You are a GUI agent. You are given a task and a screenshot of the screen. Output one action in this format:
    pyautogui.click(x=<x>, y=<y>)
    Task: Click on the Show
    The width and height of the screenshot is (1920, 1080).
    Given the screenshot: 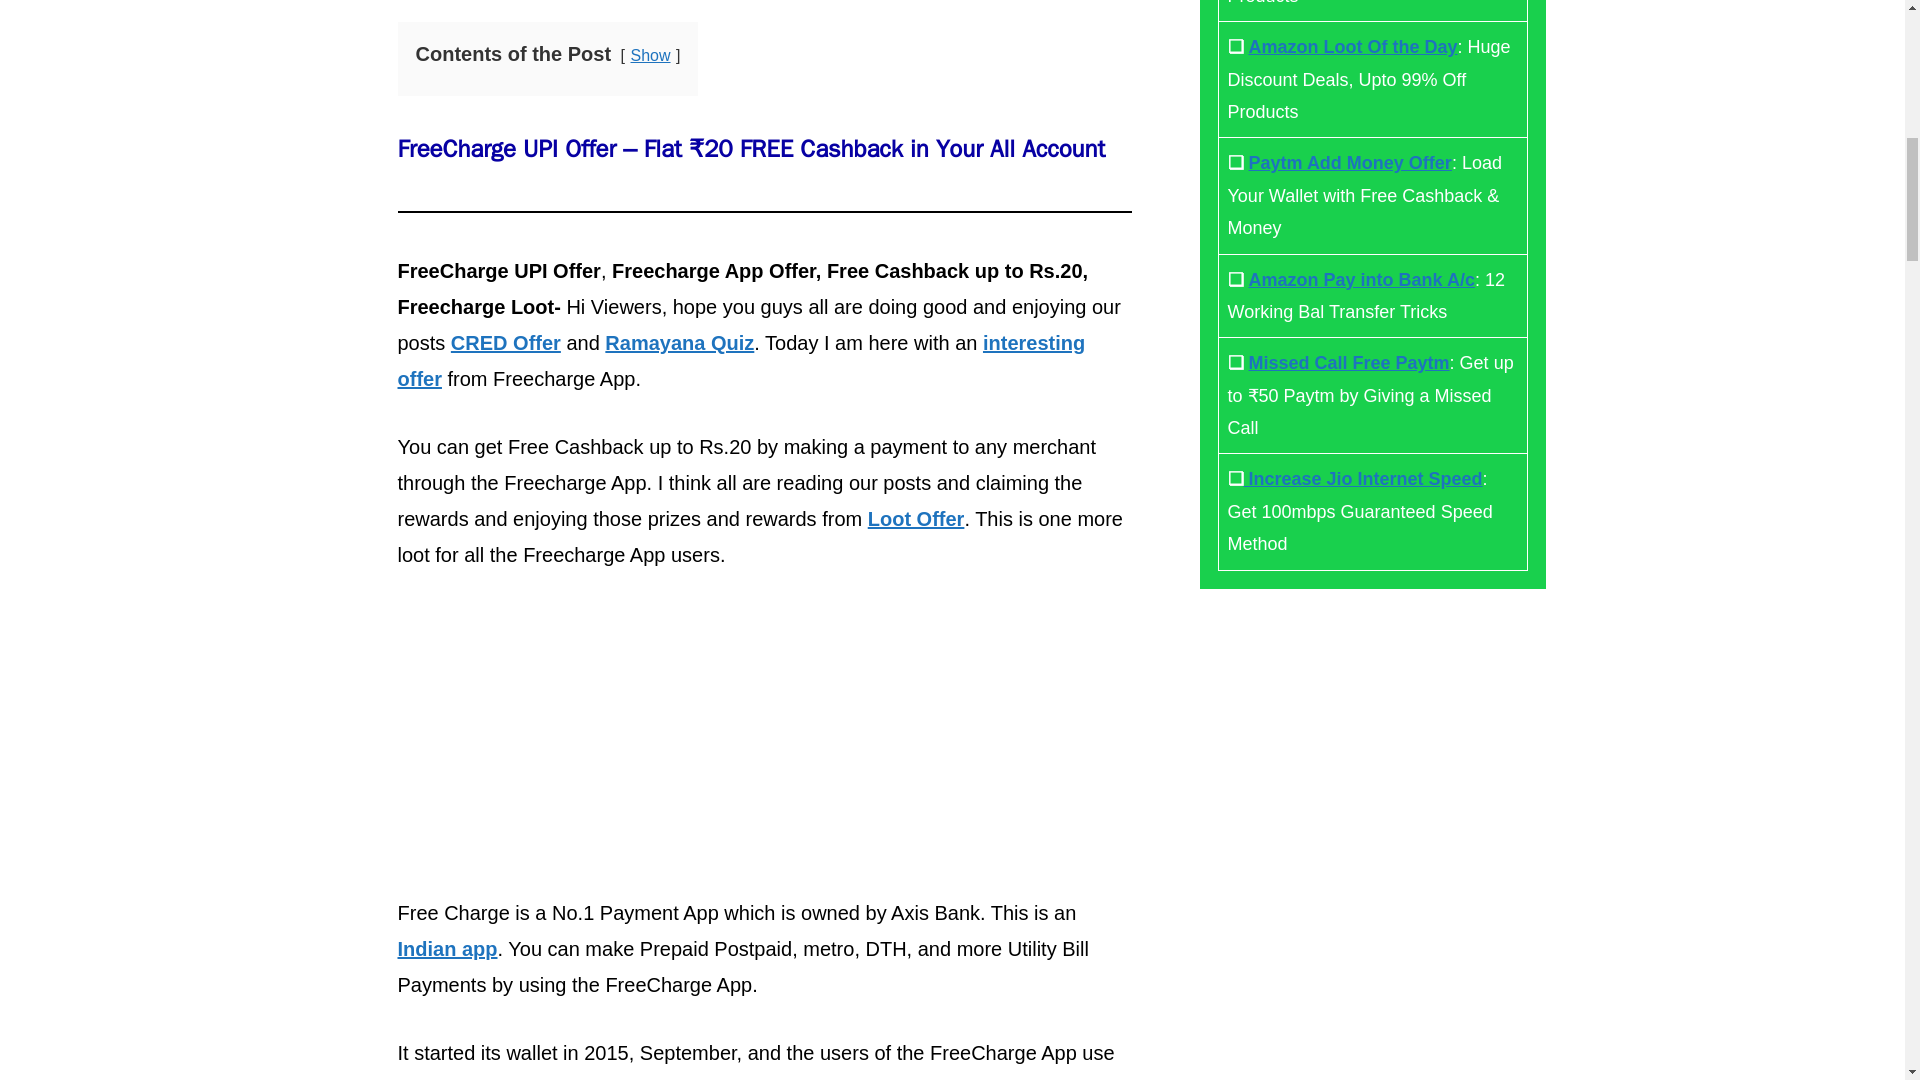 What is the action you would take?
    pyautogui.click(x=650, y=54)
    